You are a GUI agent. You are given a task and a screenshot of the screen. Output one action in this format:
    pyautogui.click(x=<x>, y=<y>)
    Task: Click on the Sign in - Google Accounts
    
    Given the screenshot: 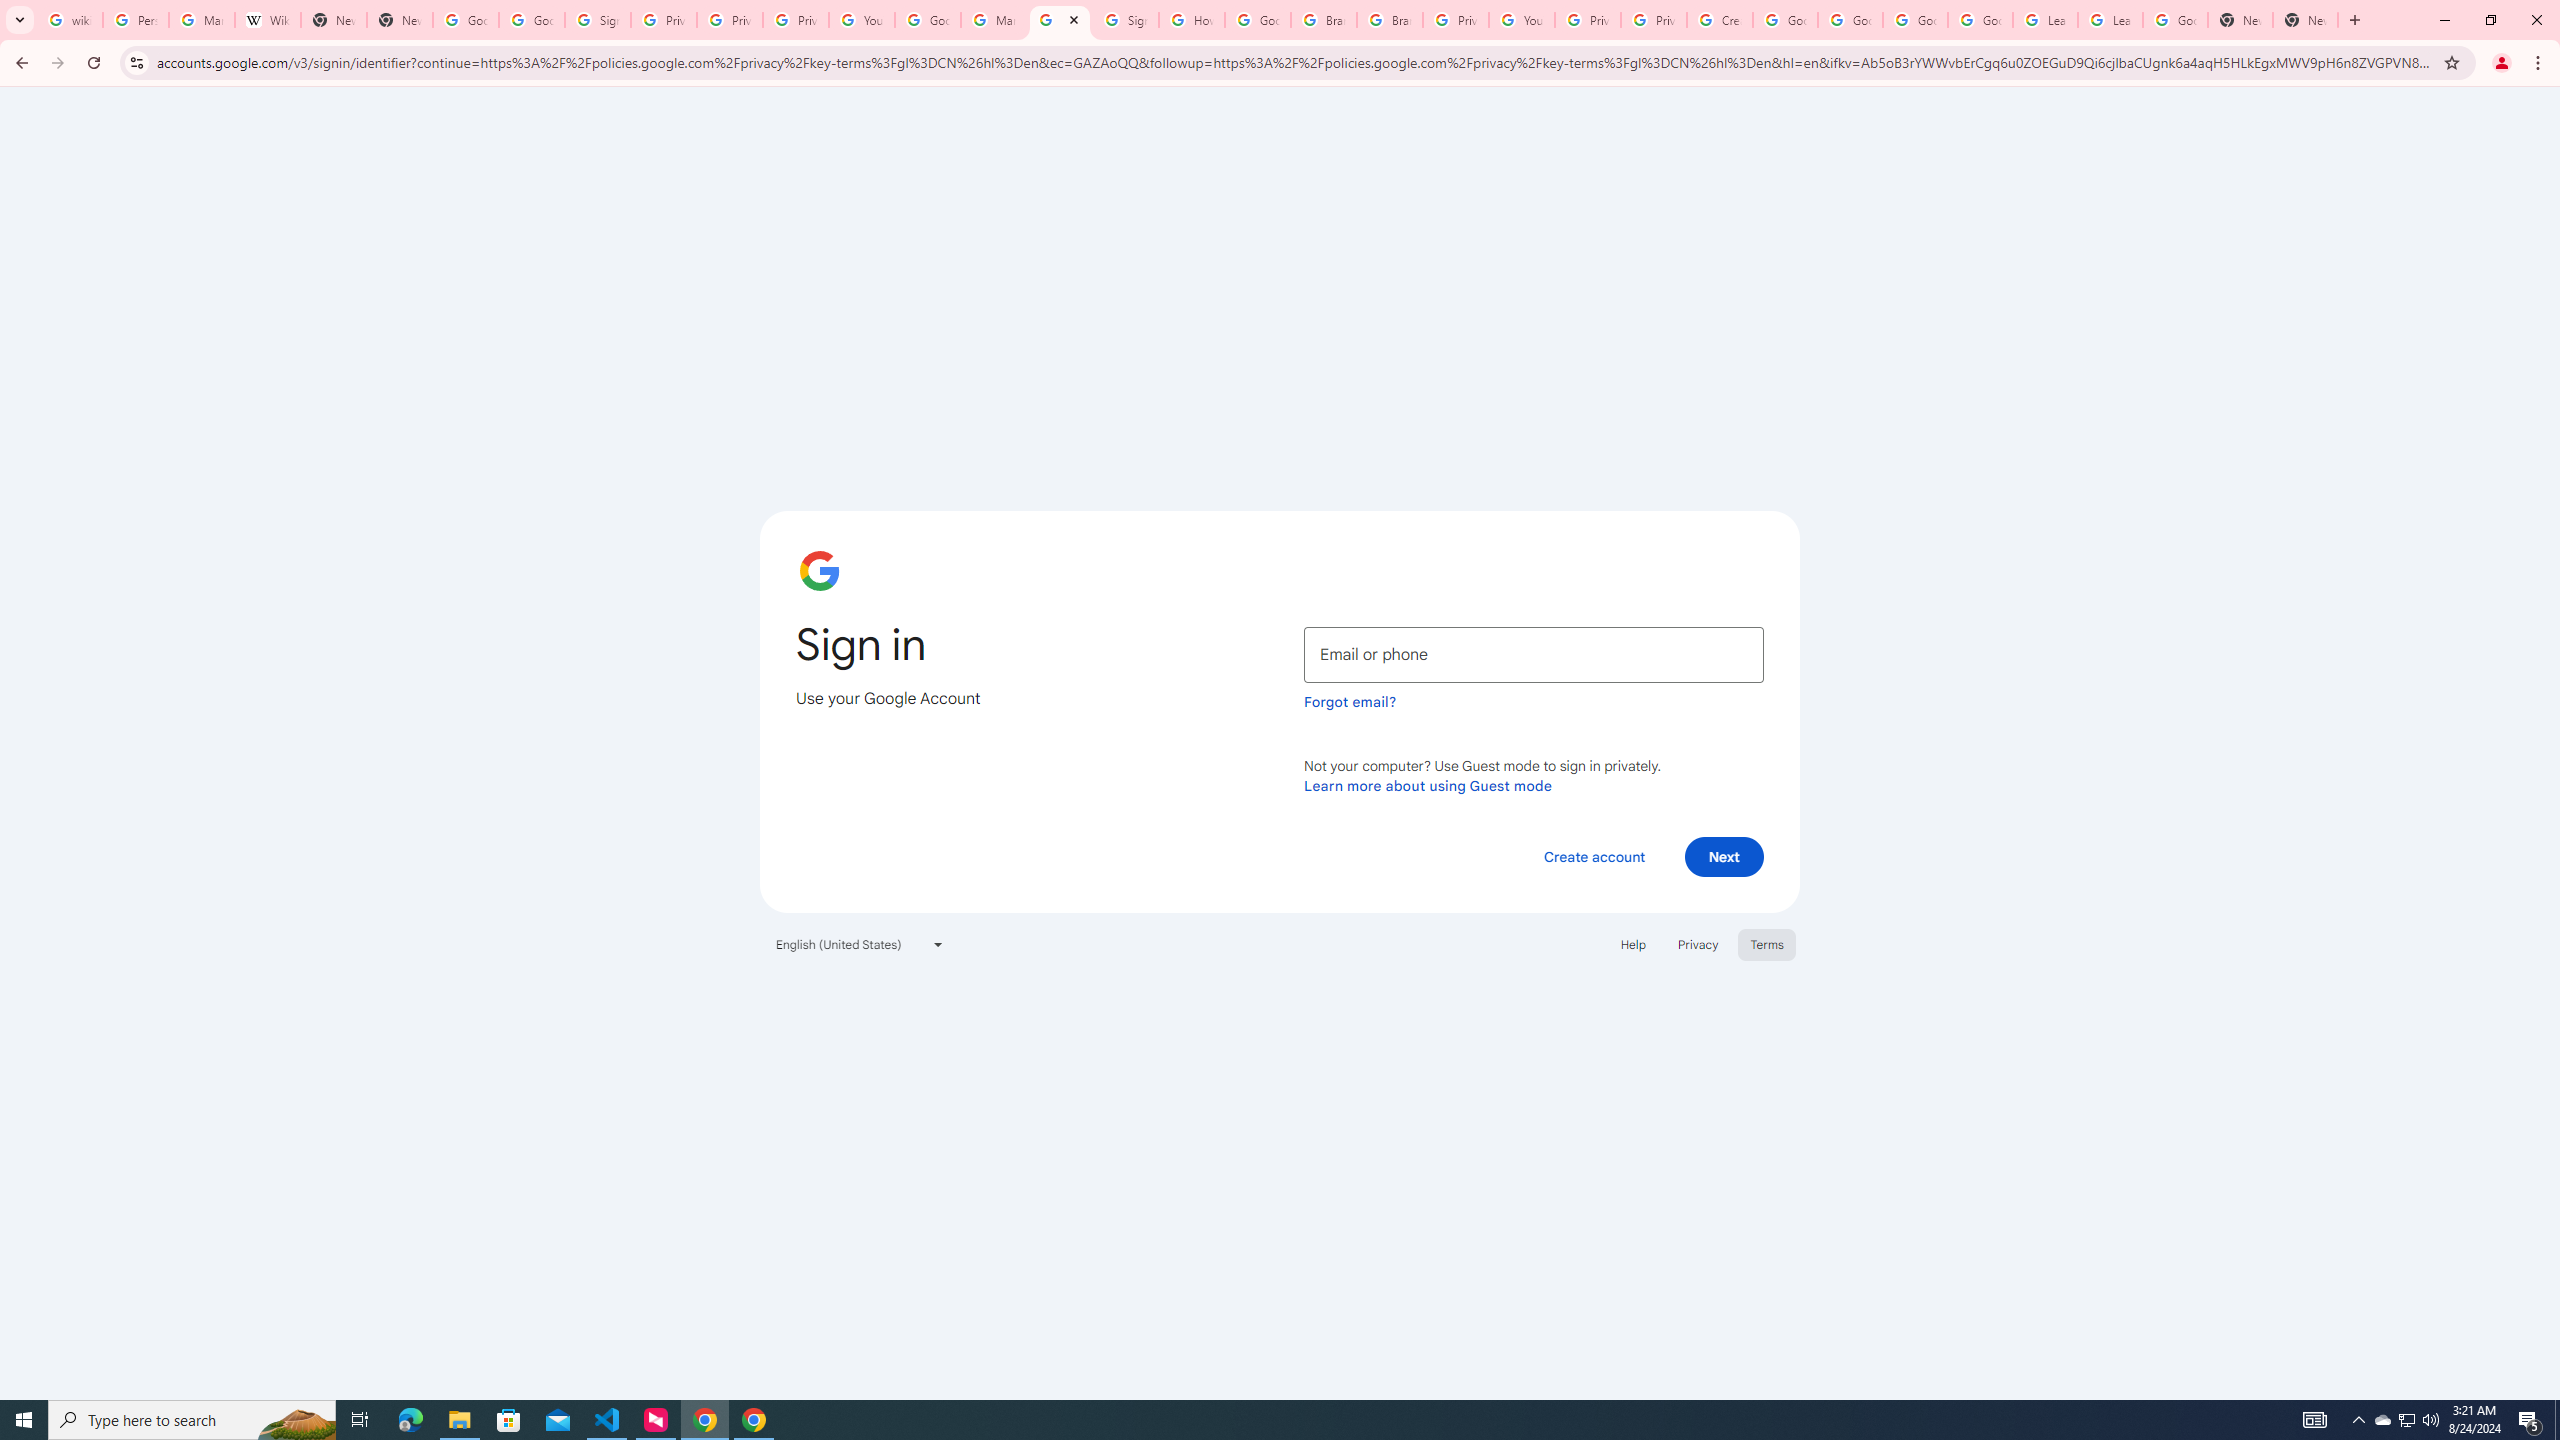 What is the action you would take?
    pyautogui.click(x=1059, y=20)
    